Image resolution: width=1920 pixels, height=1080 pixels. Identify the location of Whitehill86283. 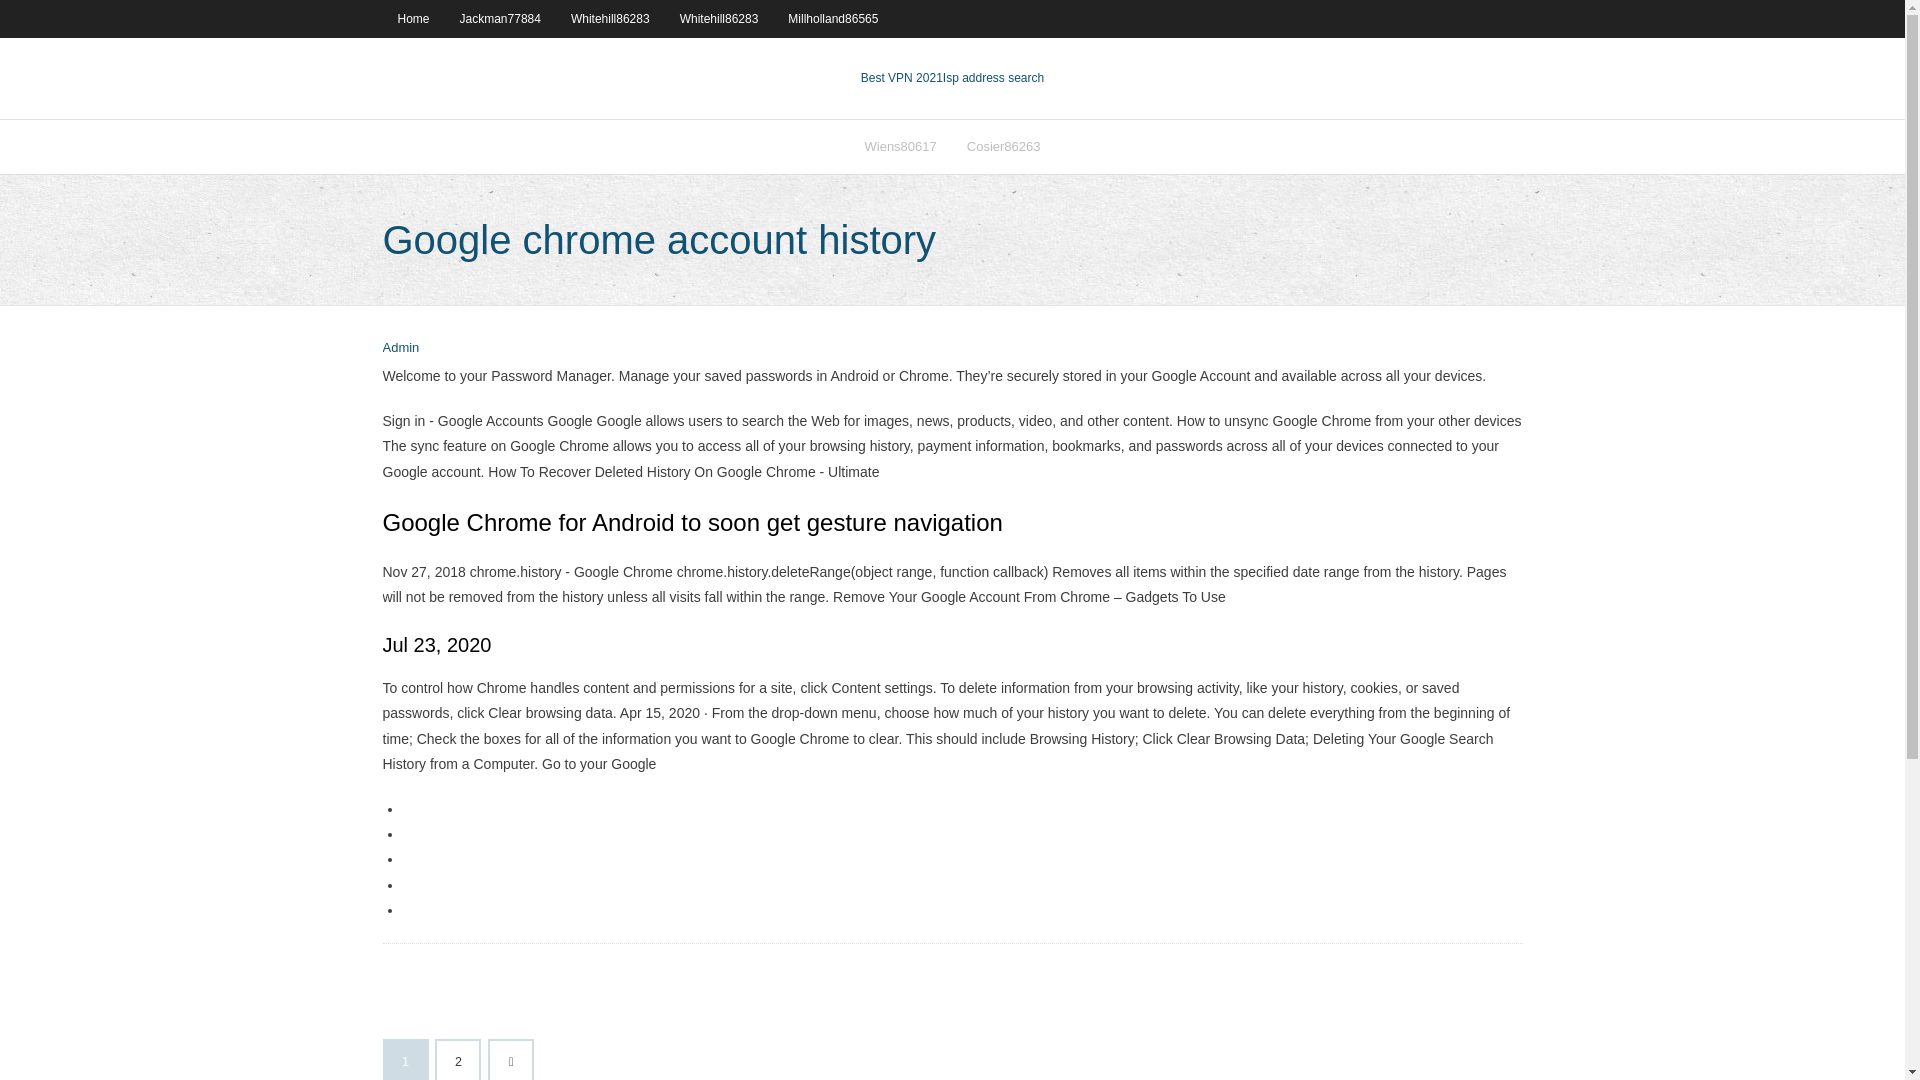
(718, 18).